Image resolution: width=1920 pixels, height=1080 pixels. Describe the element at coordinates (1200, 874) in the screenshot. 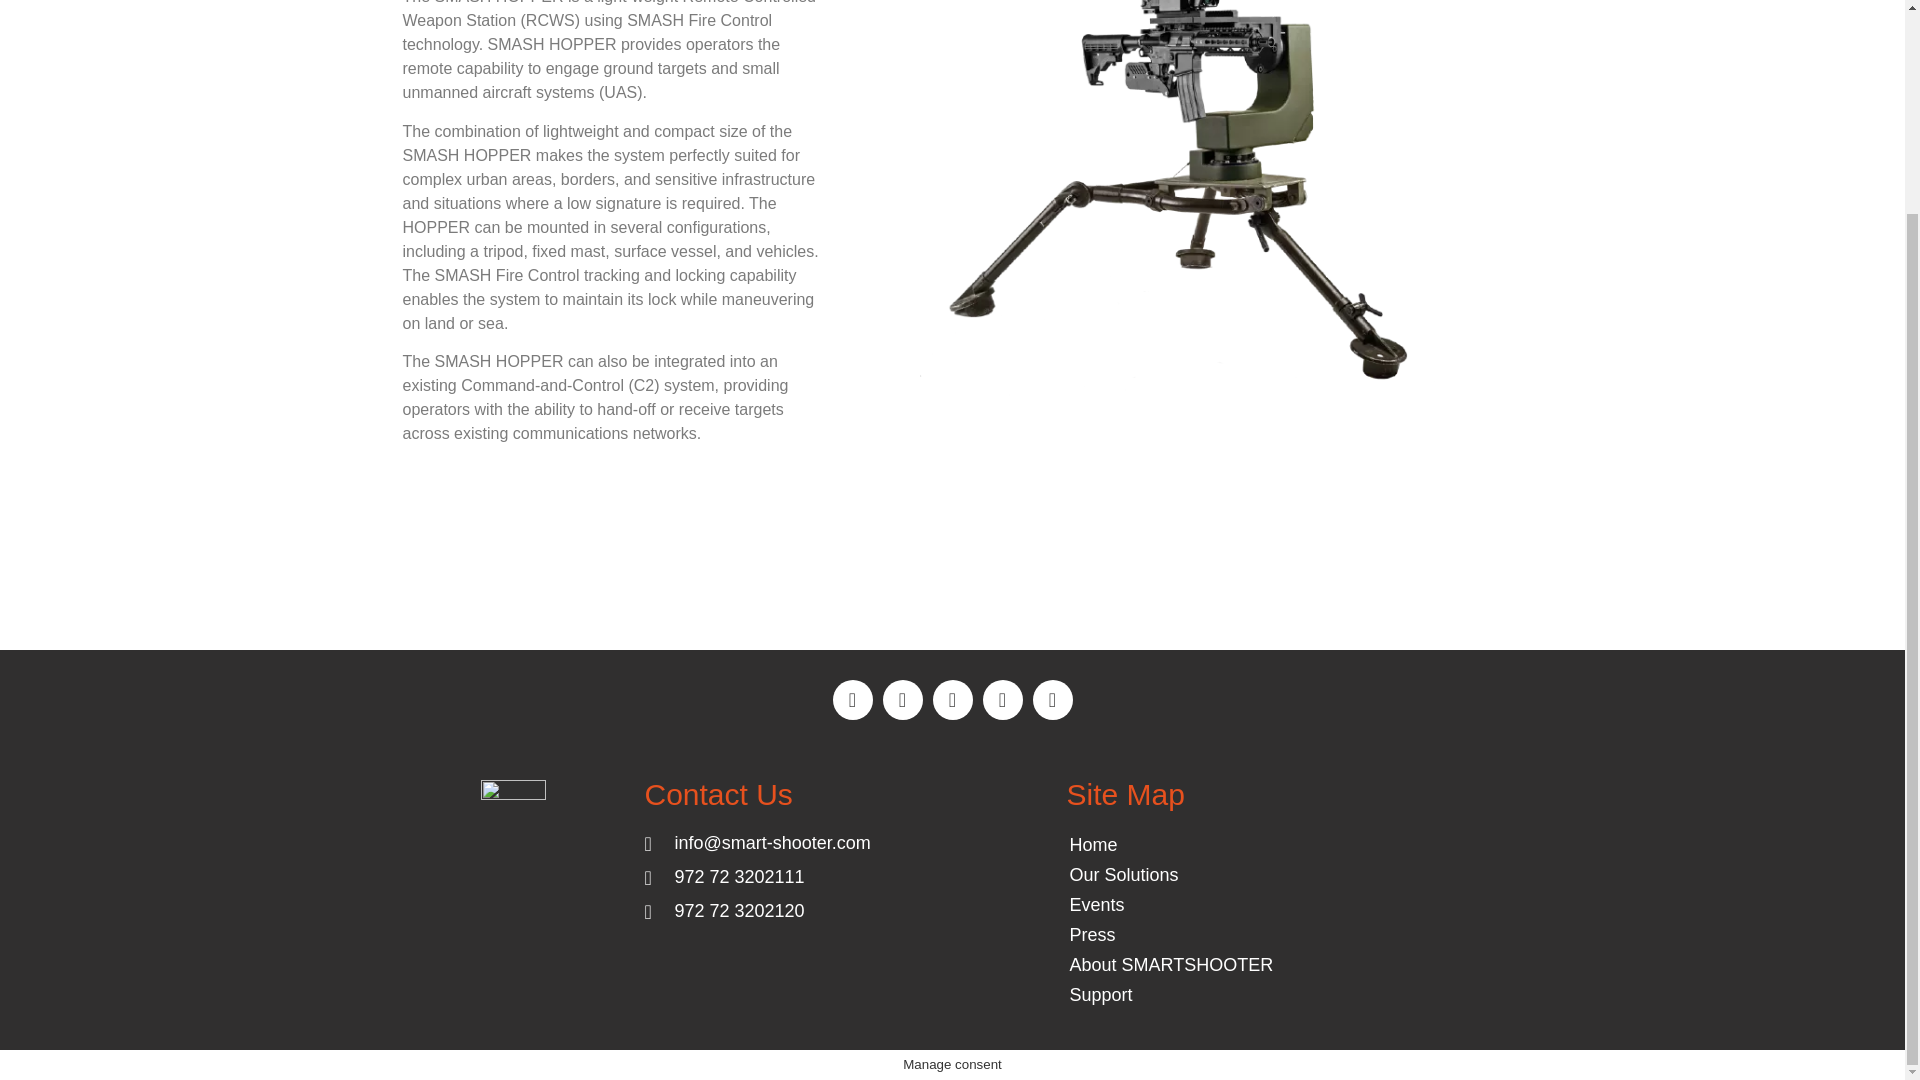

I see `Our Solutions` at that location.